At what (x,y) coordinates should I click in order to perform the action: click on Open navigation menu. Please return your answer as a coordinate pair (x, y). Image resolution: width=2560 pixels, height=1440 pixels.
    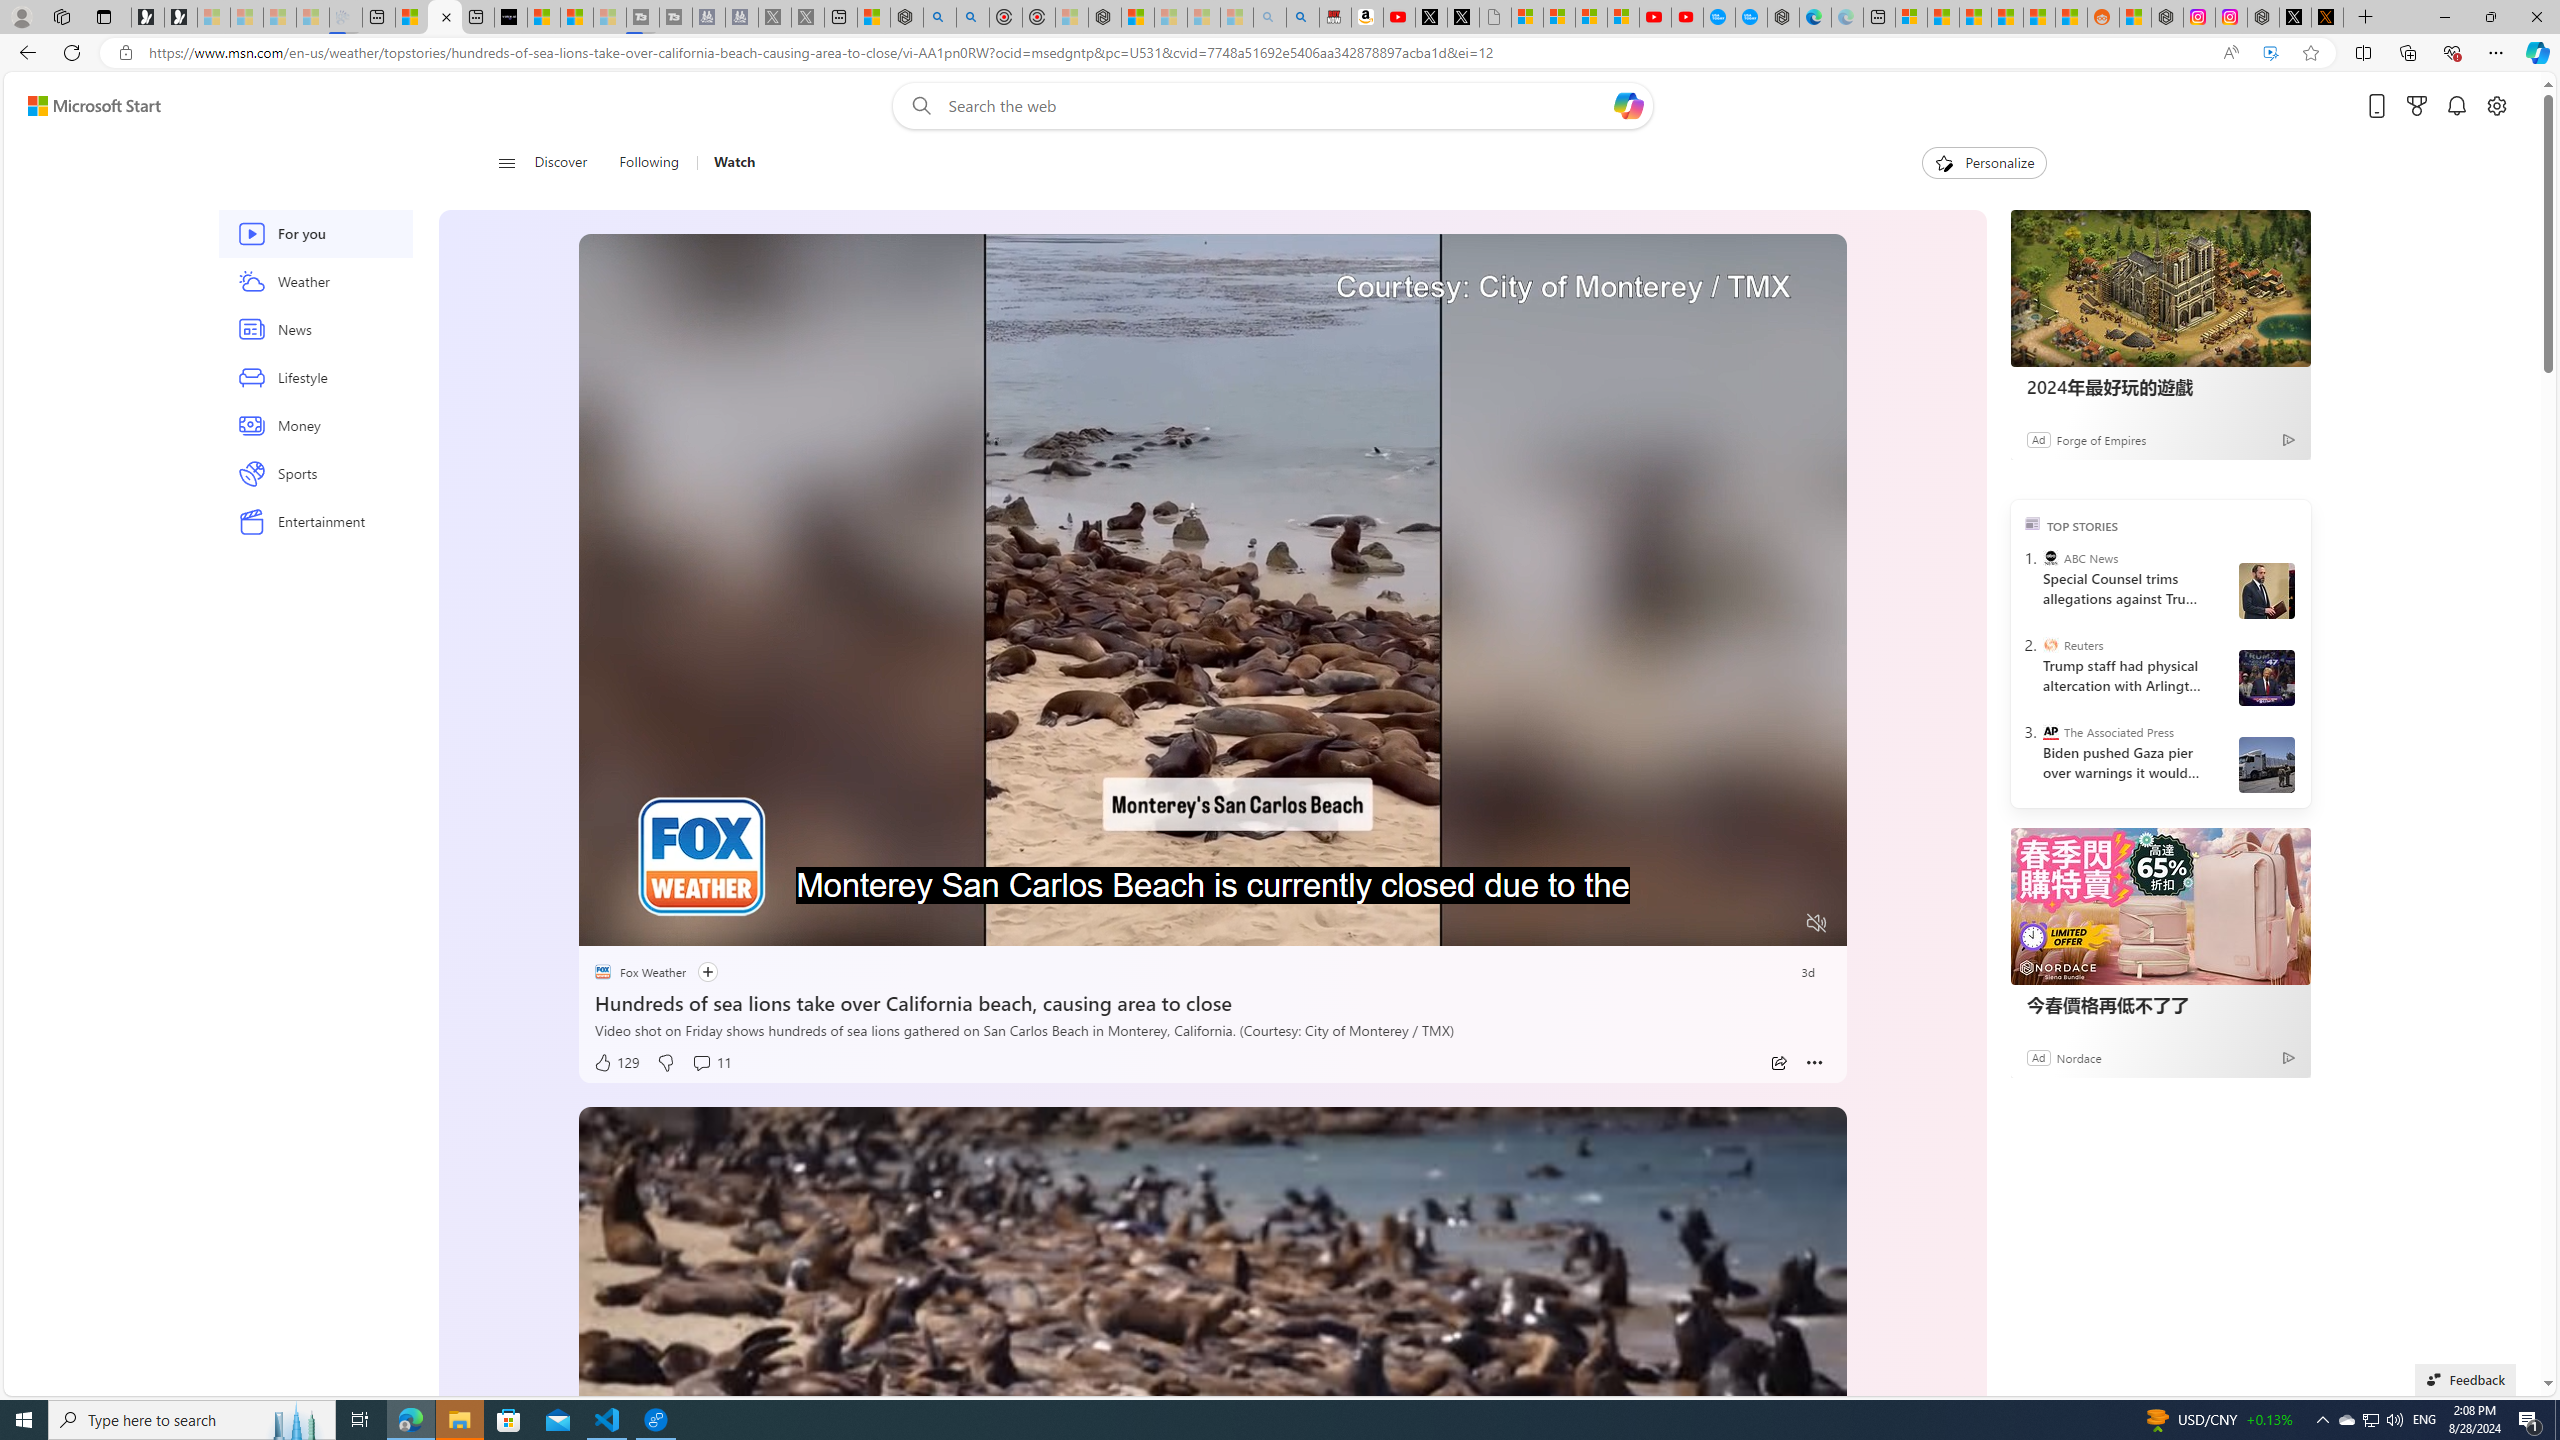
    Looking at the image, I should click on (505, 162).